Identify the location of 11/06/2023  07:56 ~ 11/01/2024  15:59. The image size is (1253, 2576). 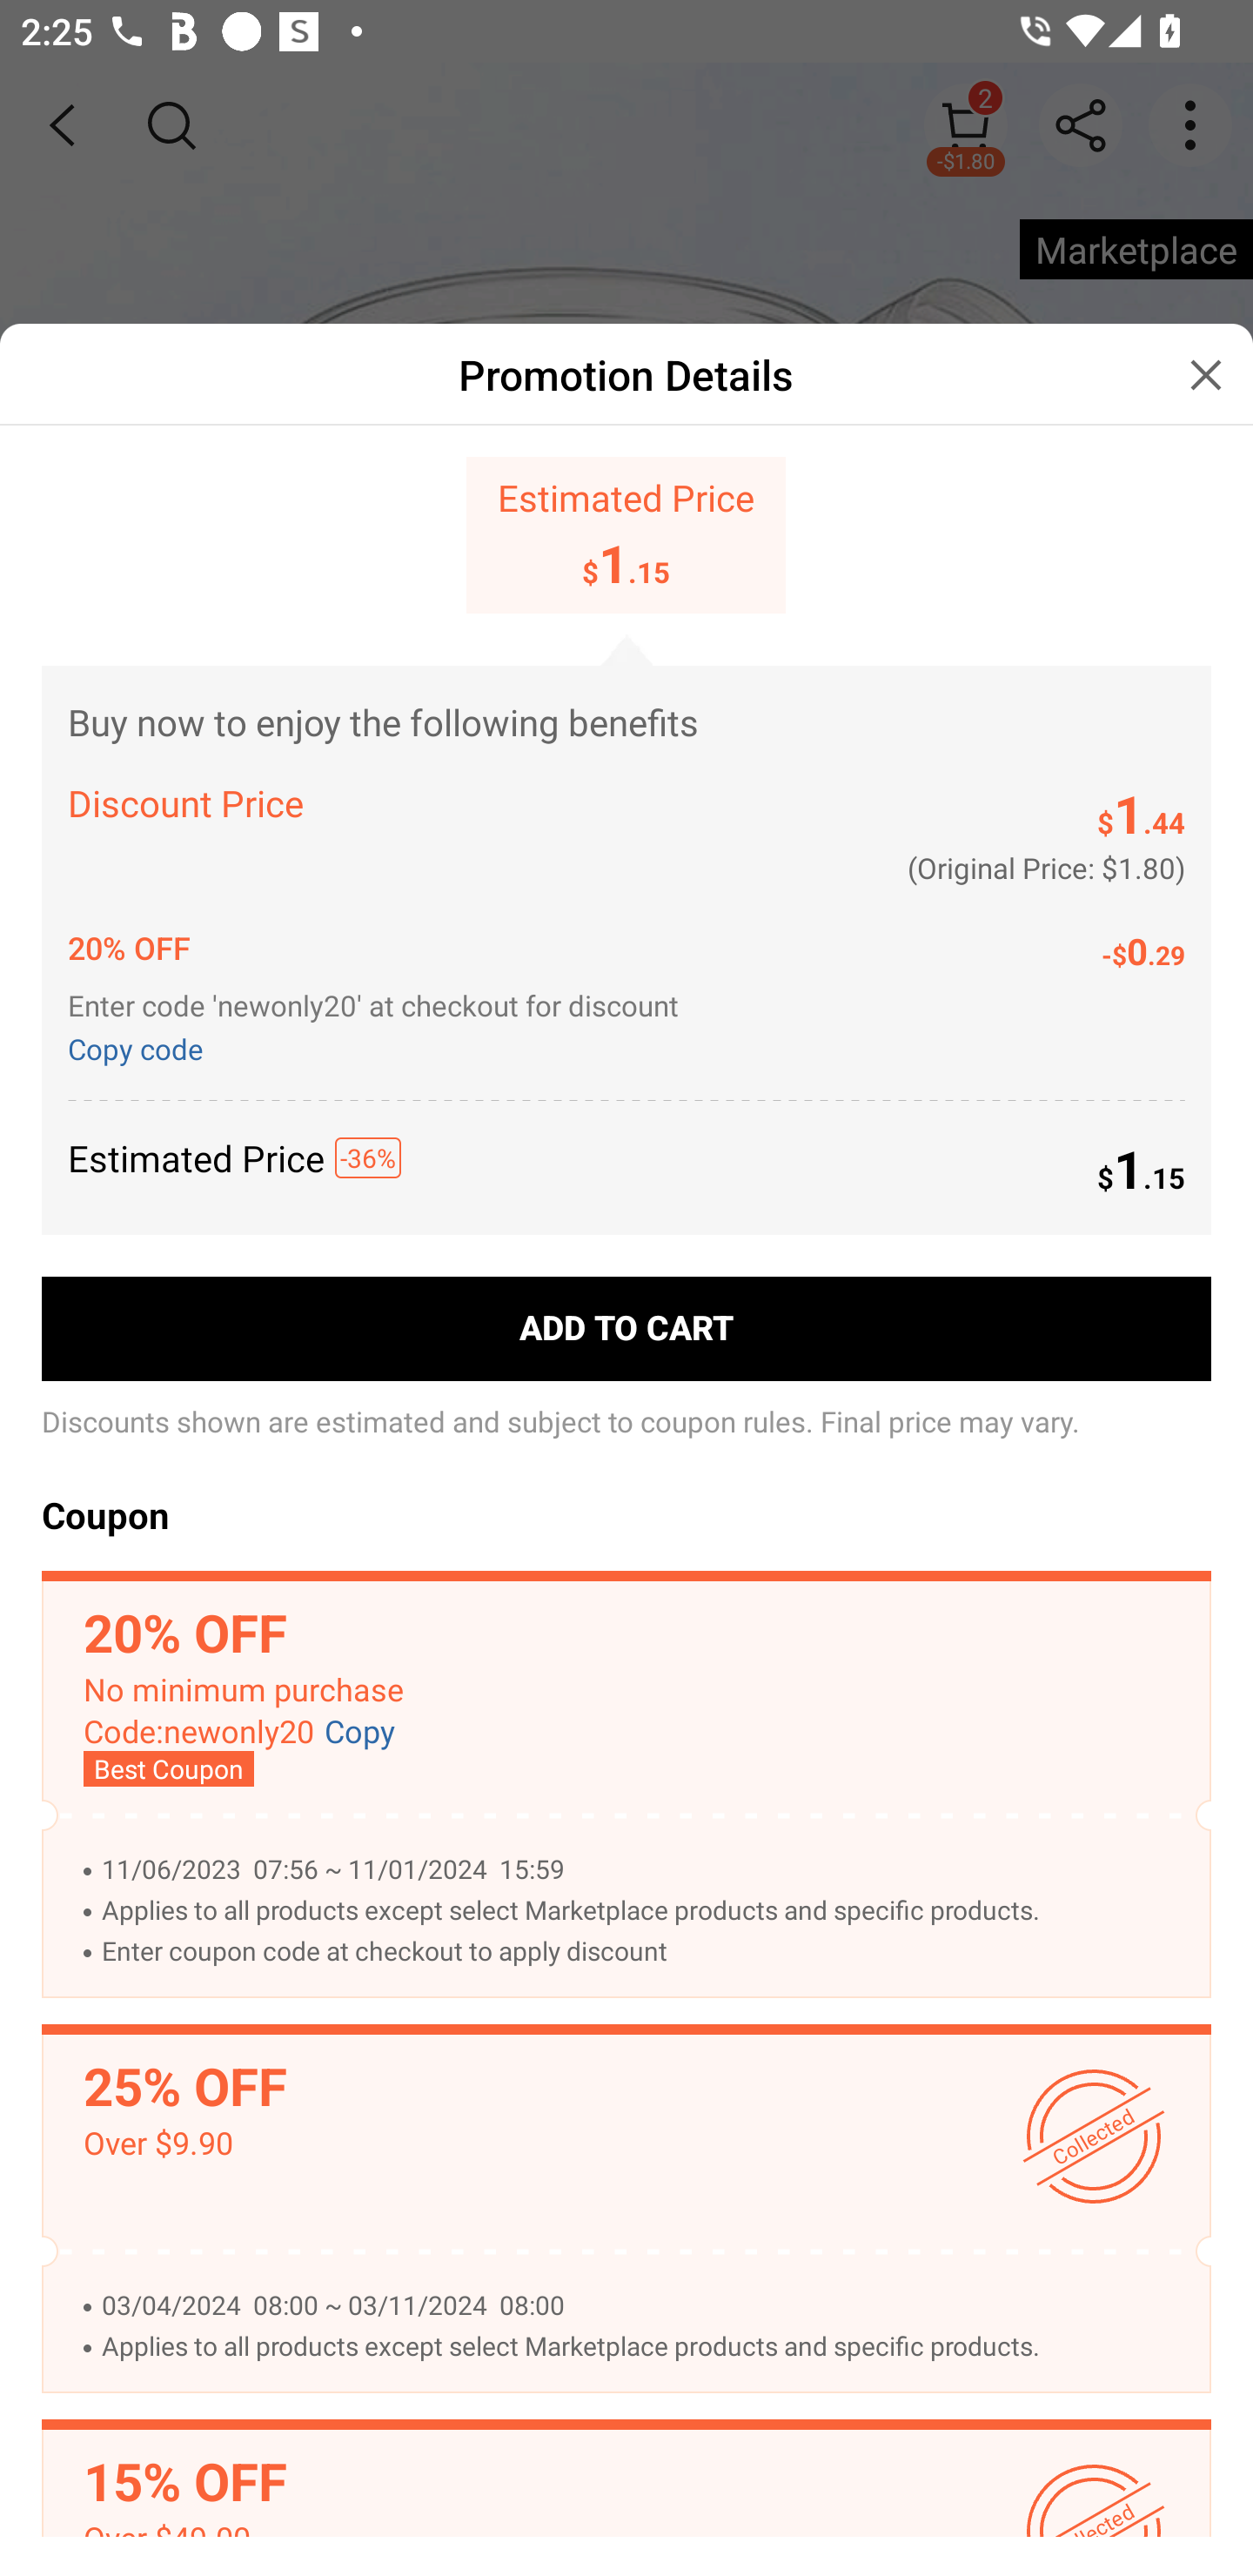
(640, 1869).